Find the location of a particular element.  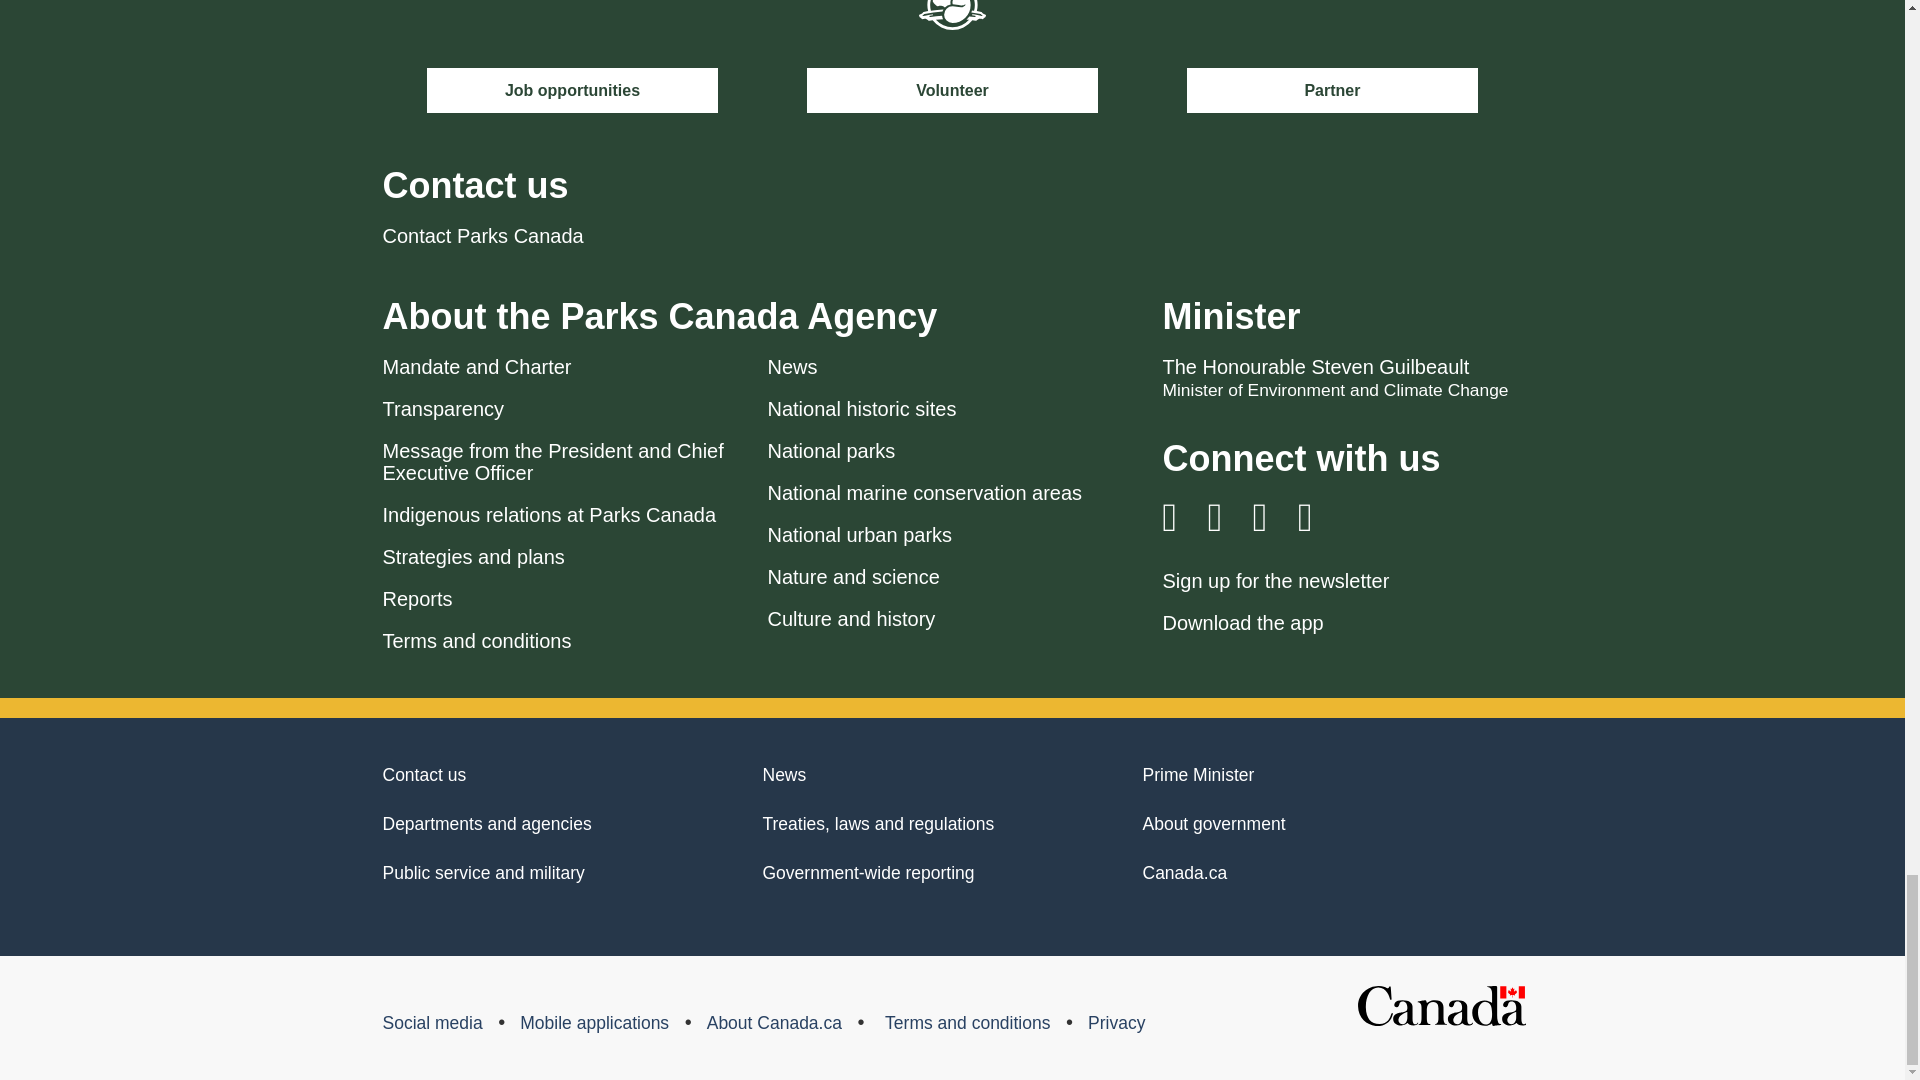

Message from the President and Chief Executive Officer is located at coordinates (552, 461).